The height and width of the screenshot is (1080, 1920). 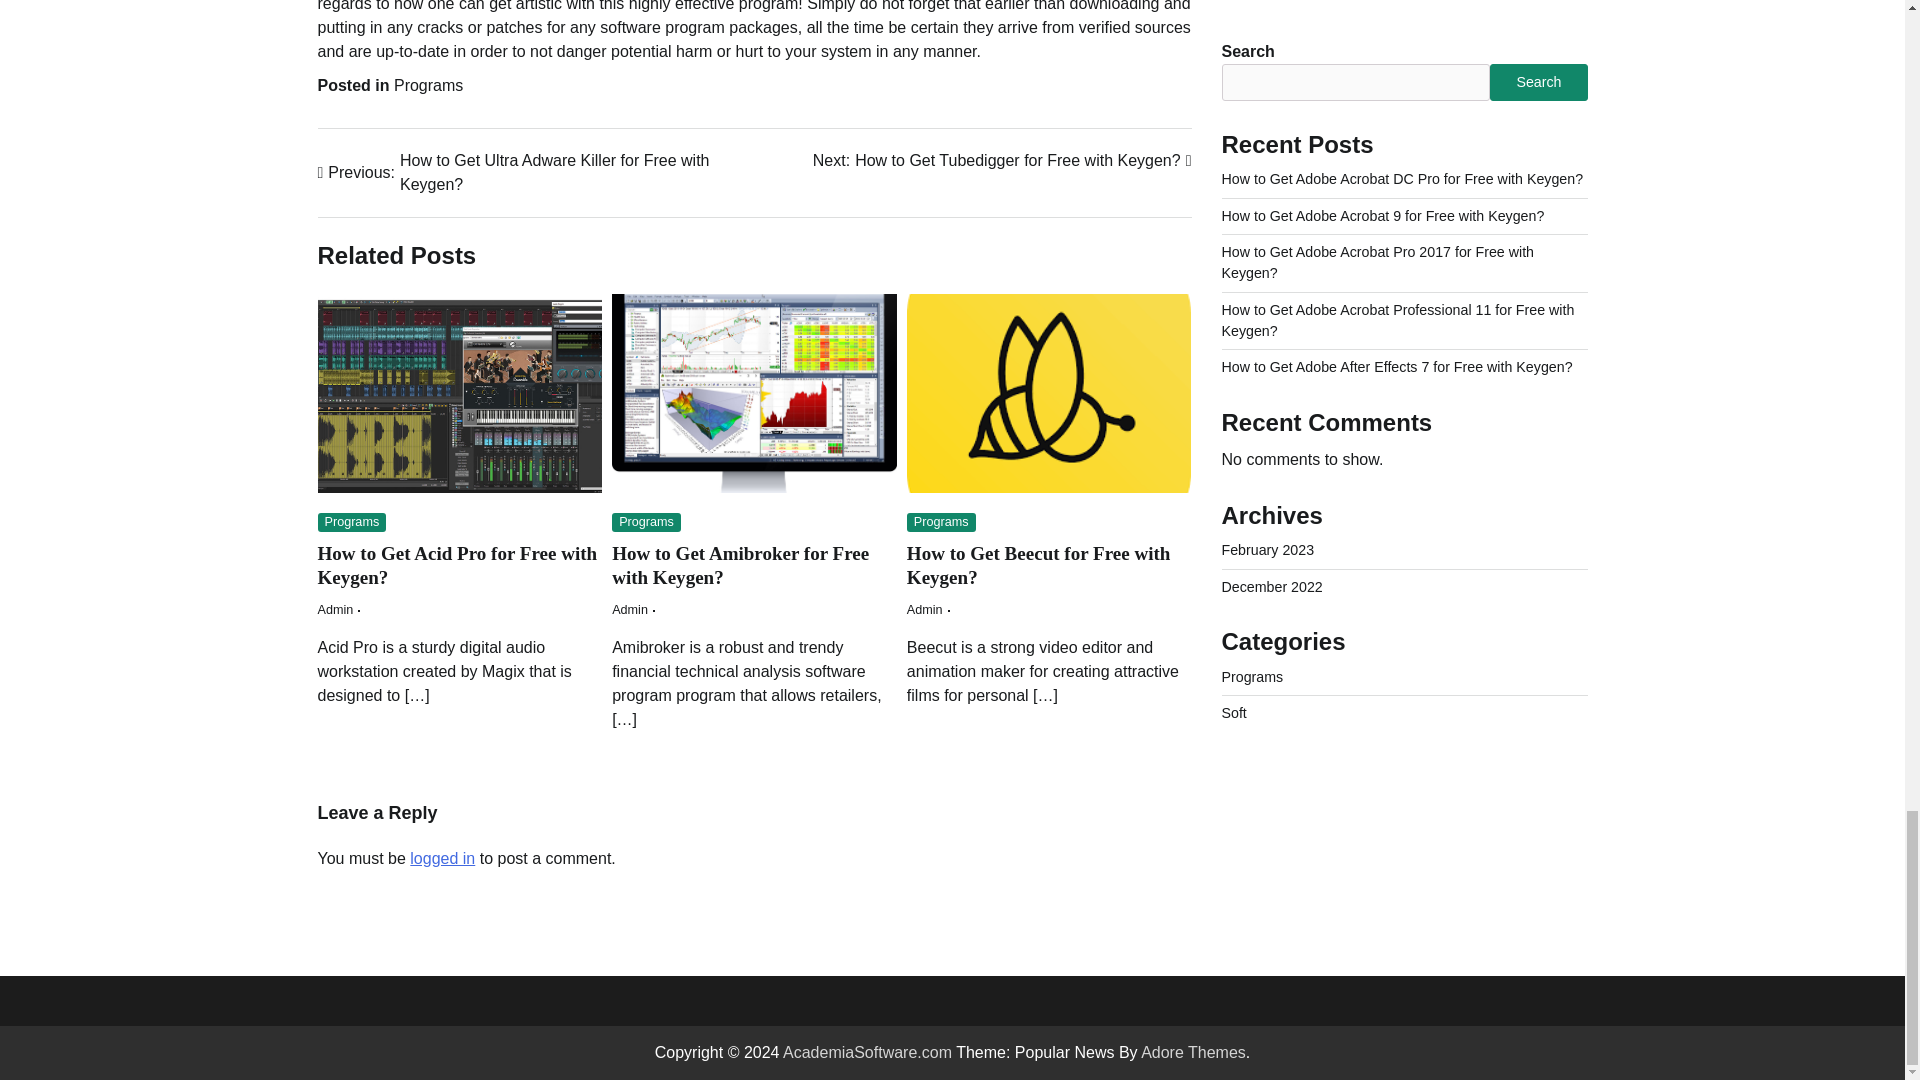 What do you see at coordinates (940, 522) in the screenshot?
I see `How to Get Acid Pro for Free with Keygen?` at bounding box center [940, 522].